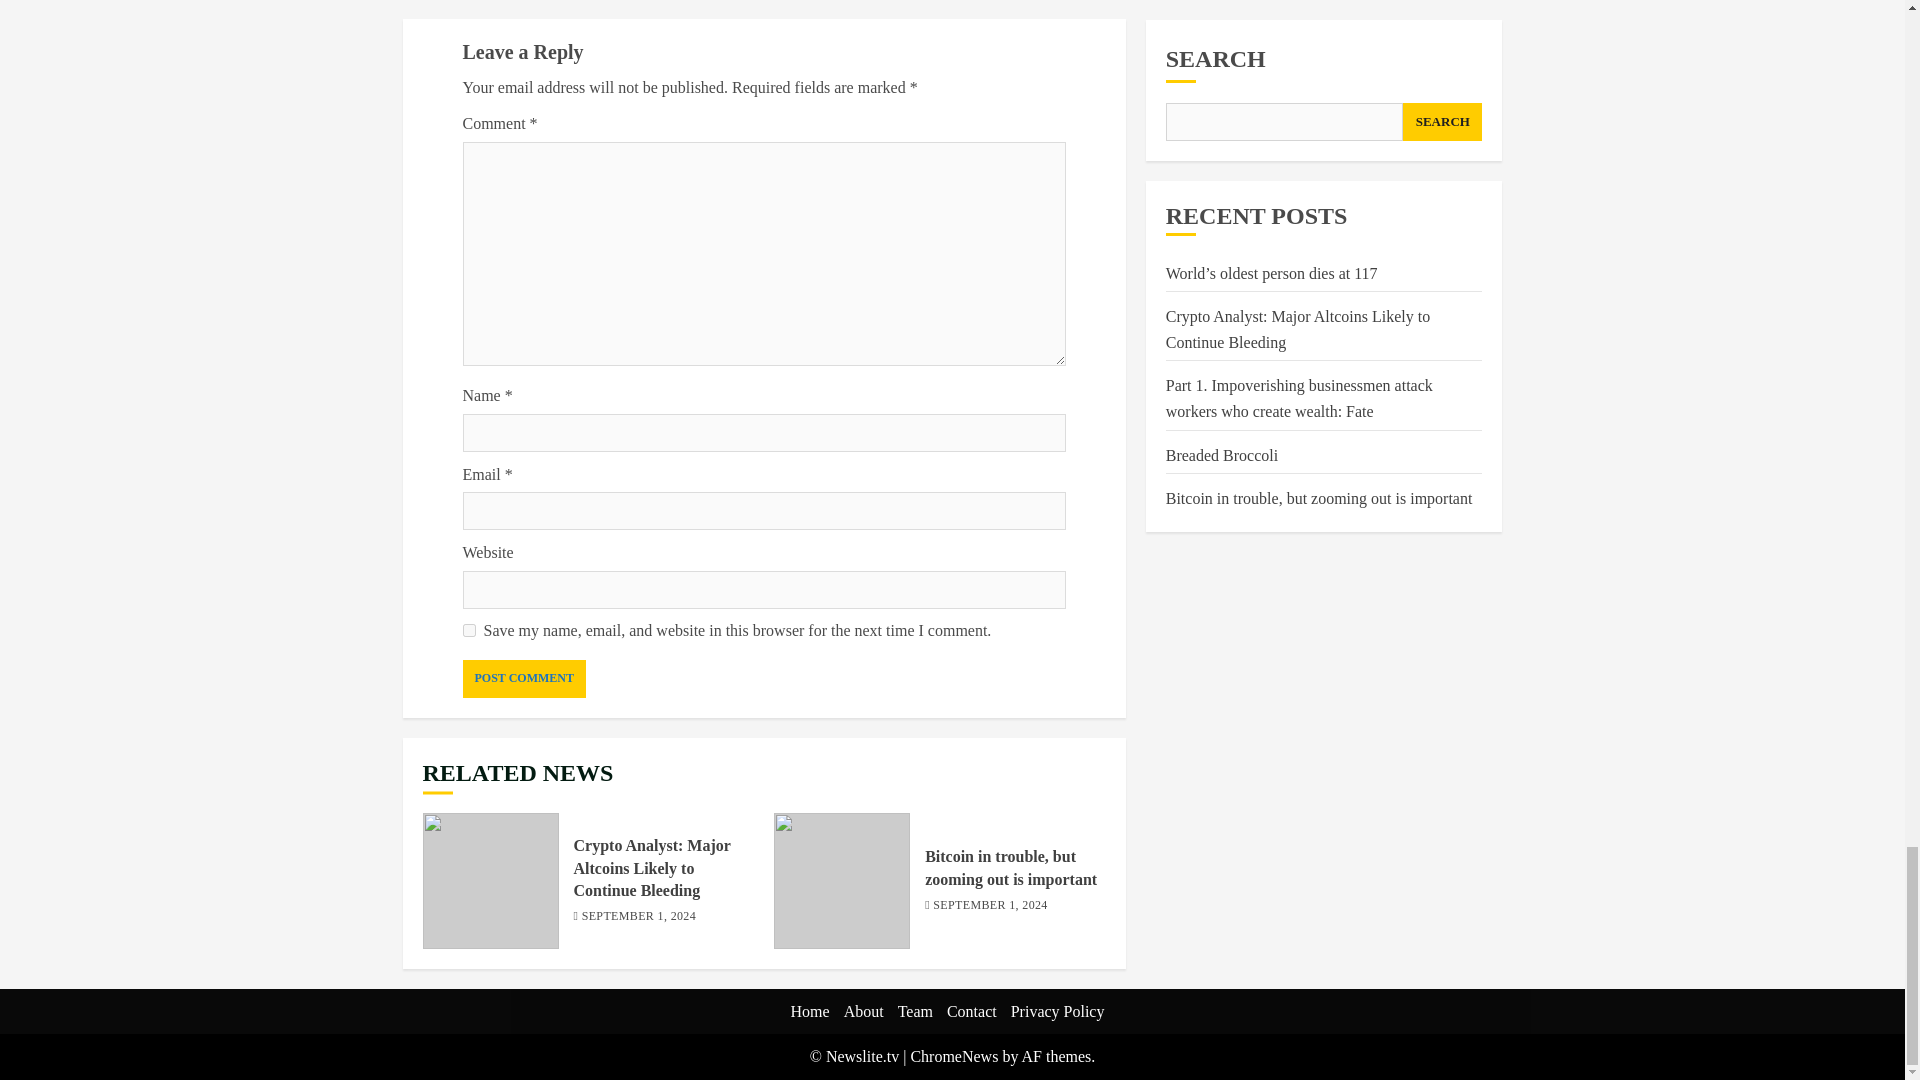 This screenshot has width=1920, height=1080. I want to click on Bitcoin in trouble, but zooming out is important, so click(842, 881).